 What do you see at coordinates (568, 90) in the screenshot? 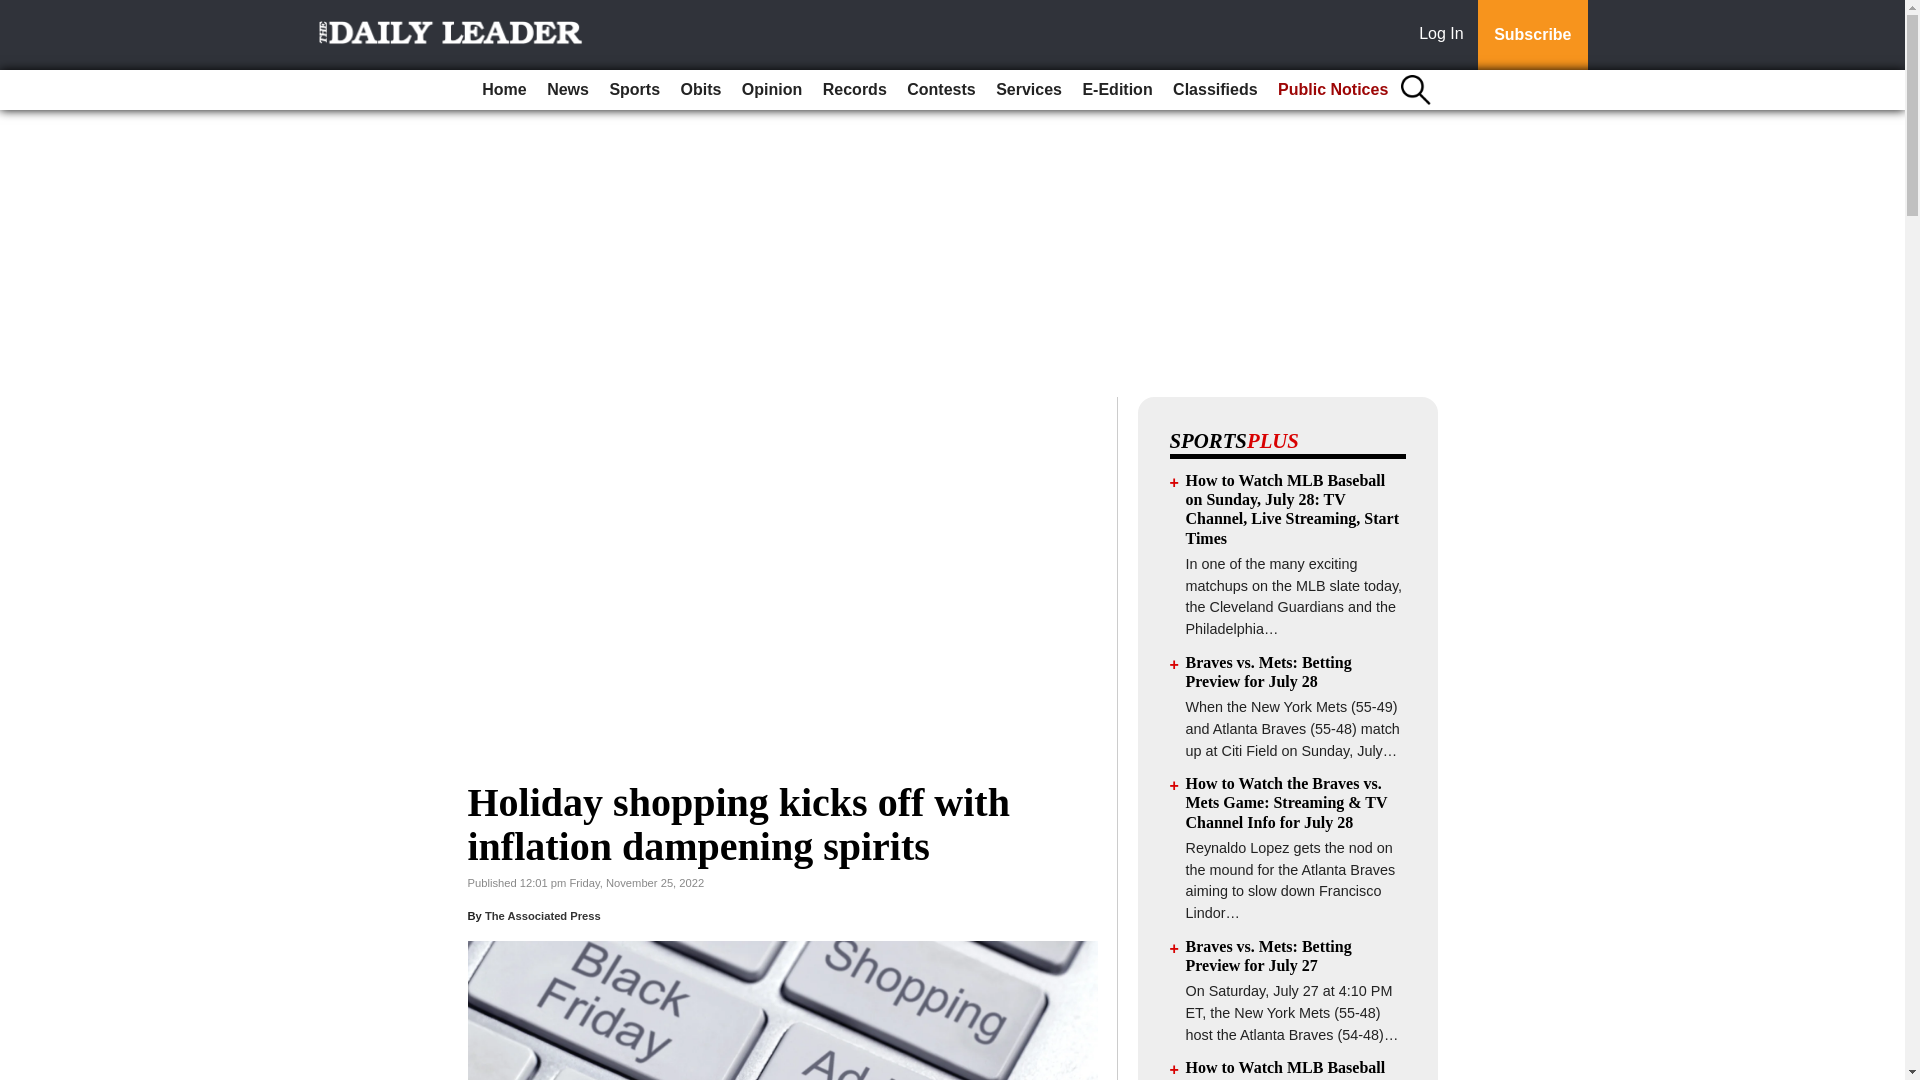
I see `News` at bounding box center [568, 90].